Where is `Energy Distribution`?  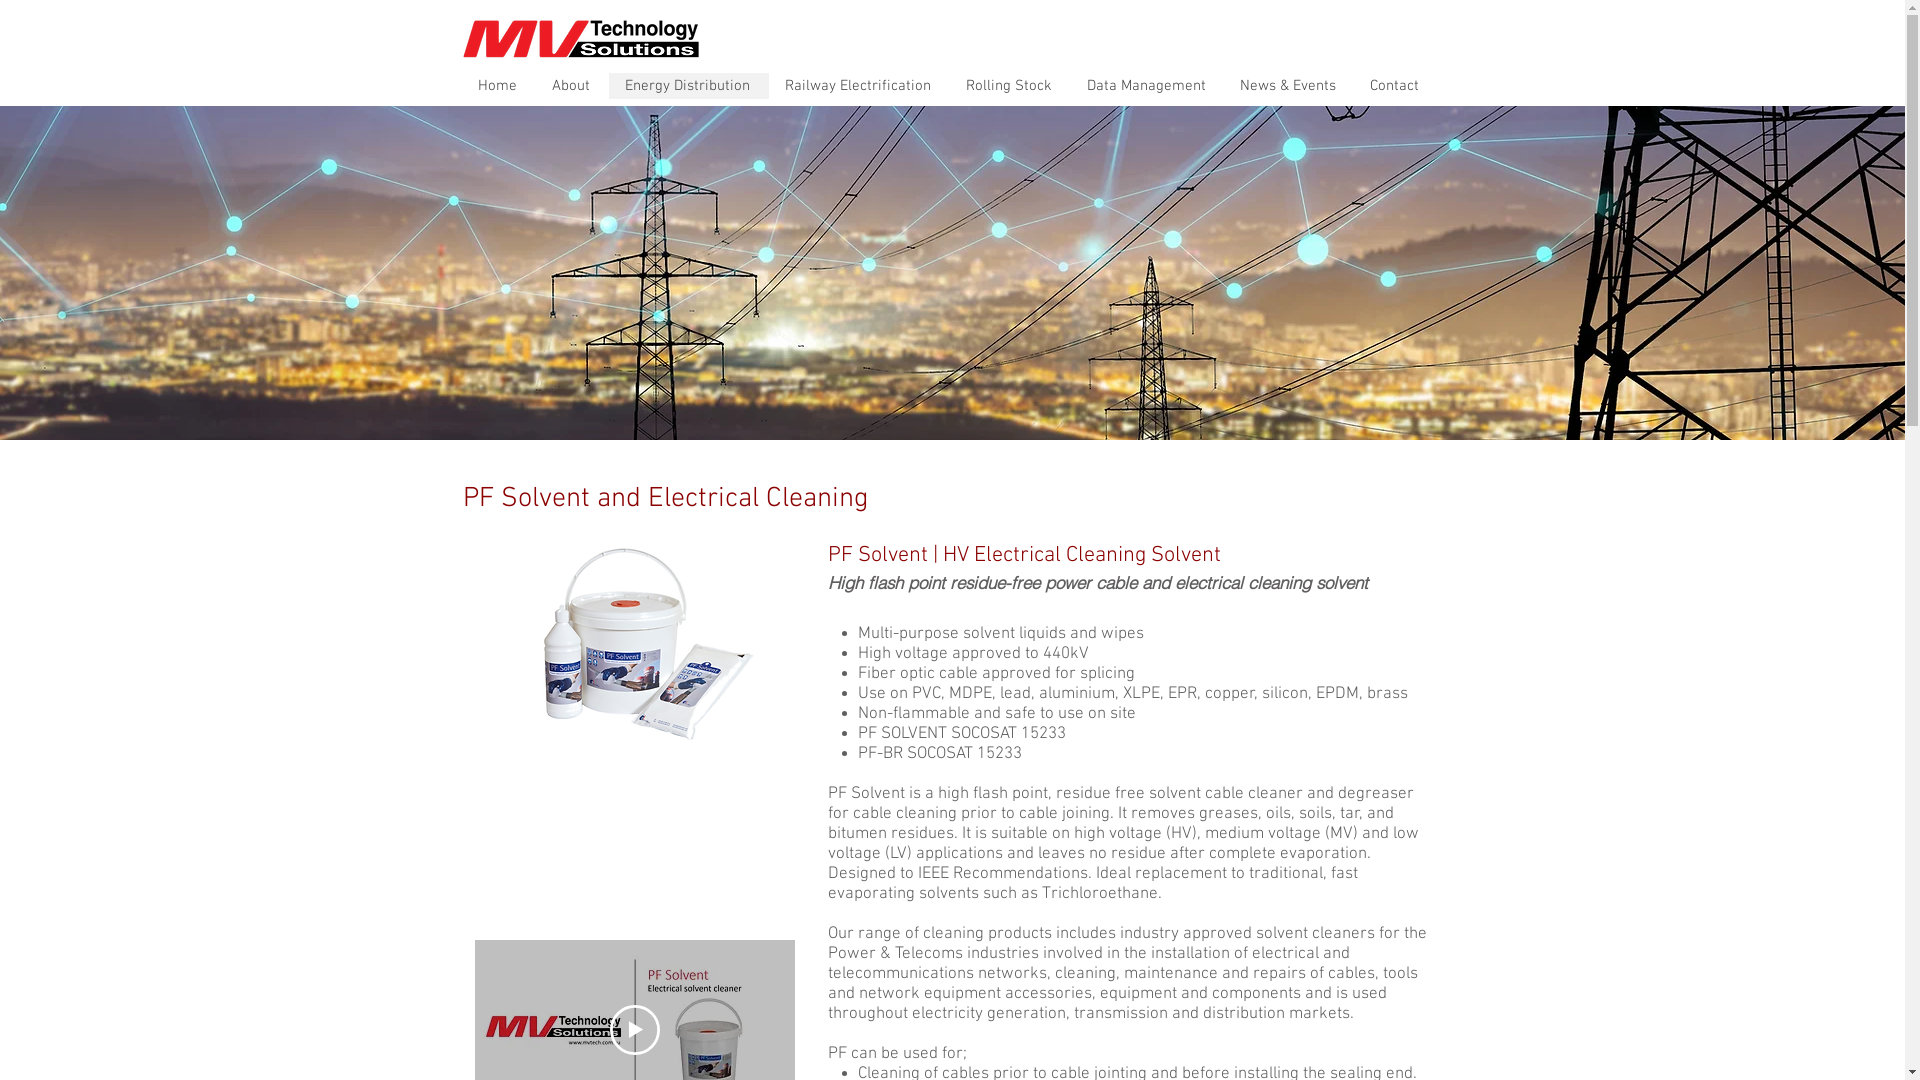
Energy Distribution is located at coordinates (688, 86).